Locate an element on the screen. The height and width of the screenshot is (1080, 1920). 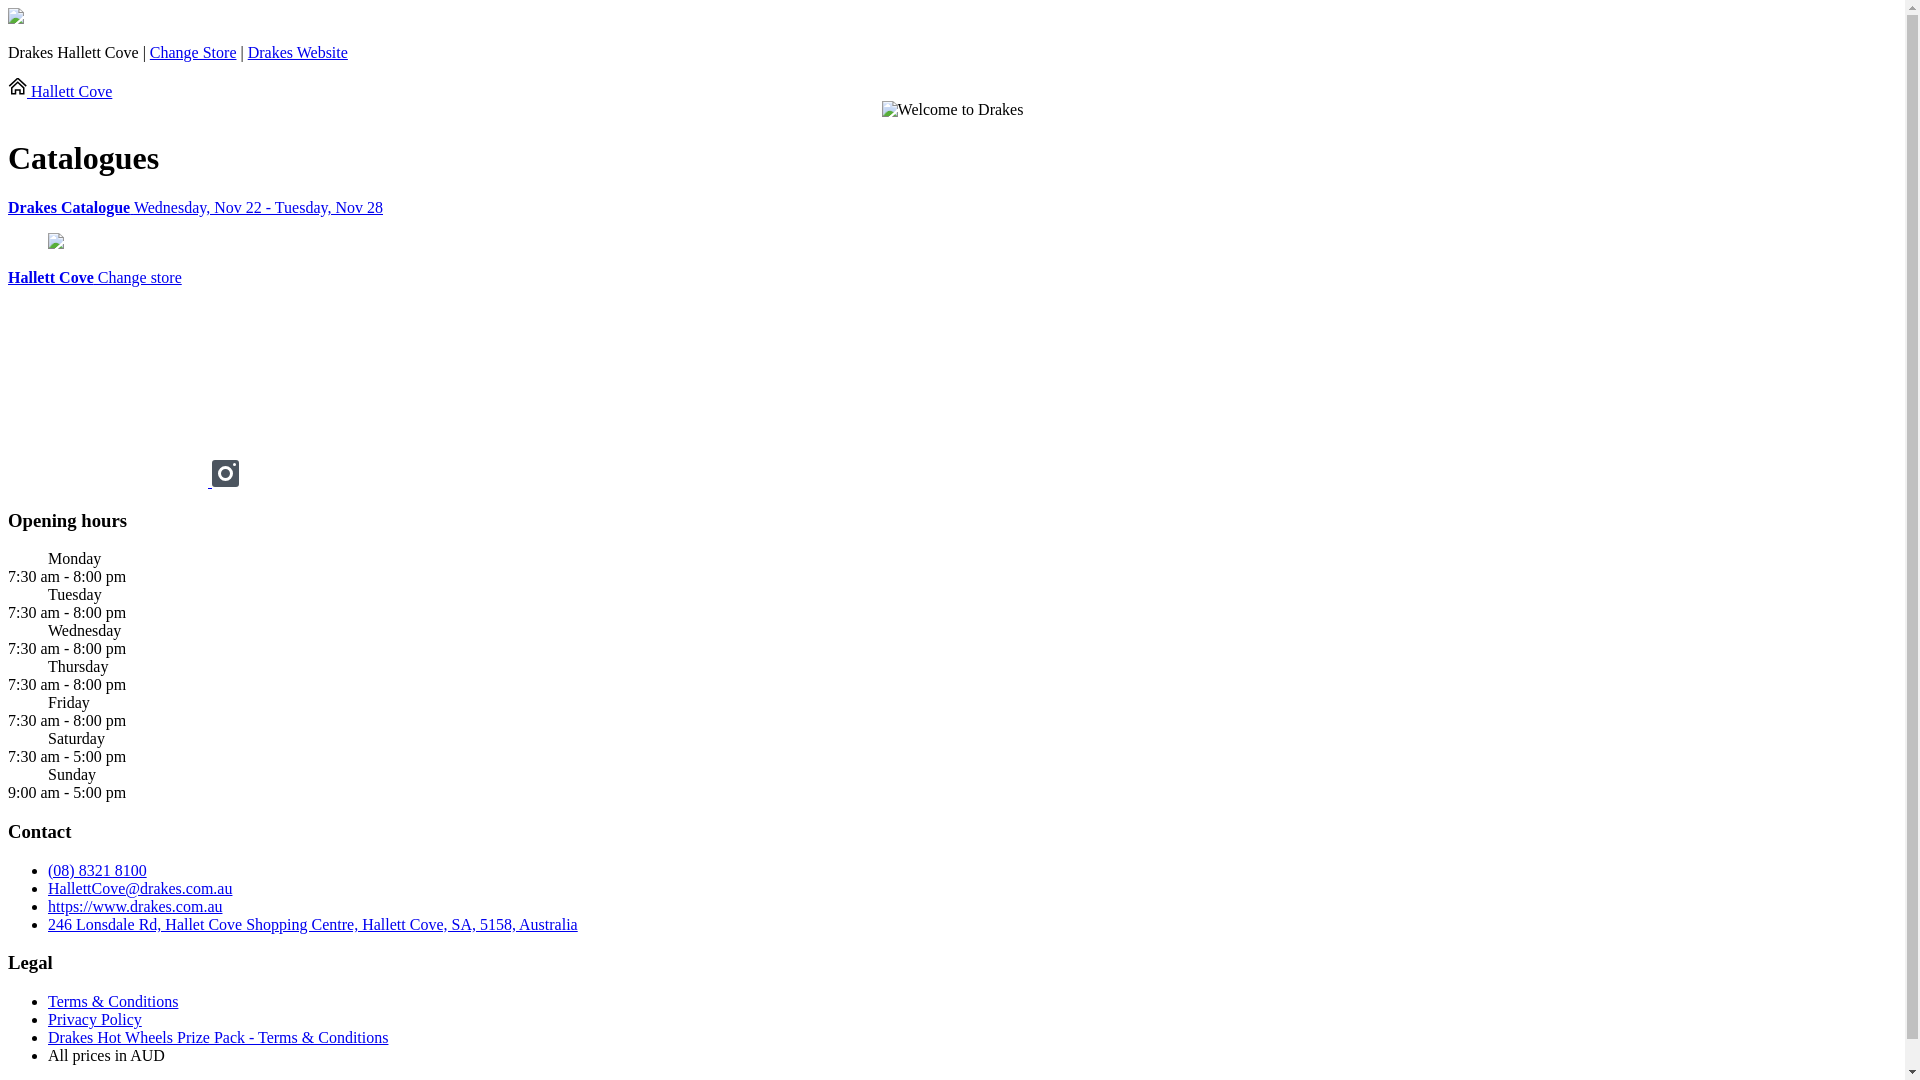
Terms & Conditions is located at coordinates (113, 1002).